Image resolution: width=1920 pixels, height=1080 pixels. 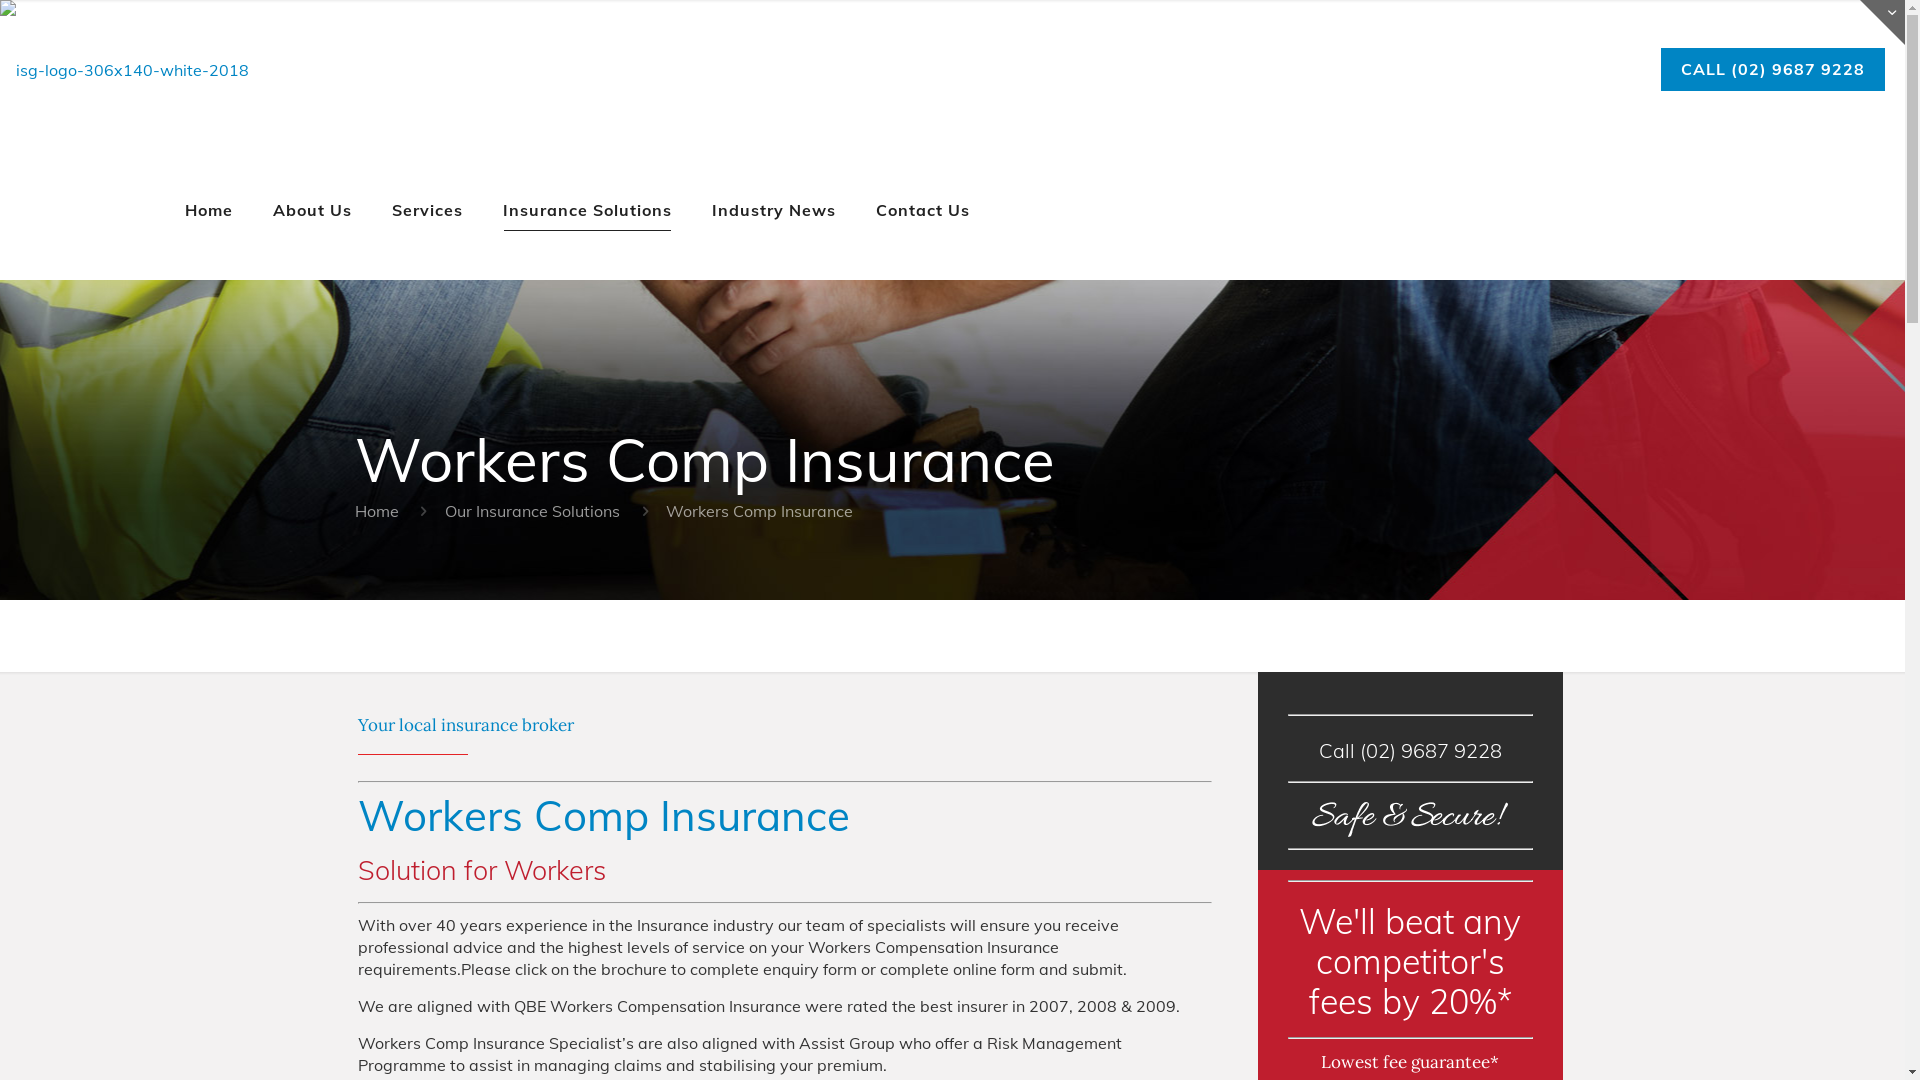 I want to click on Workers Comp Insurance, so click(x=760, y=511).